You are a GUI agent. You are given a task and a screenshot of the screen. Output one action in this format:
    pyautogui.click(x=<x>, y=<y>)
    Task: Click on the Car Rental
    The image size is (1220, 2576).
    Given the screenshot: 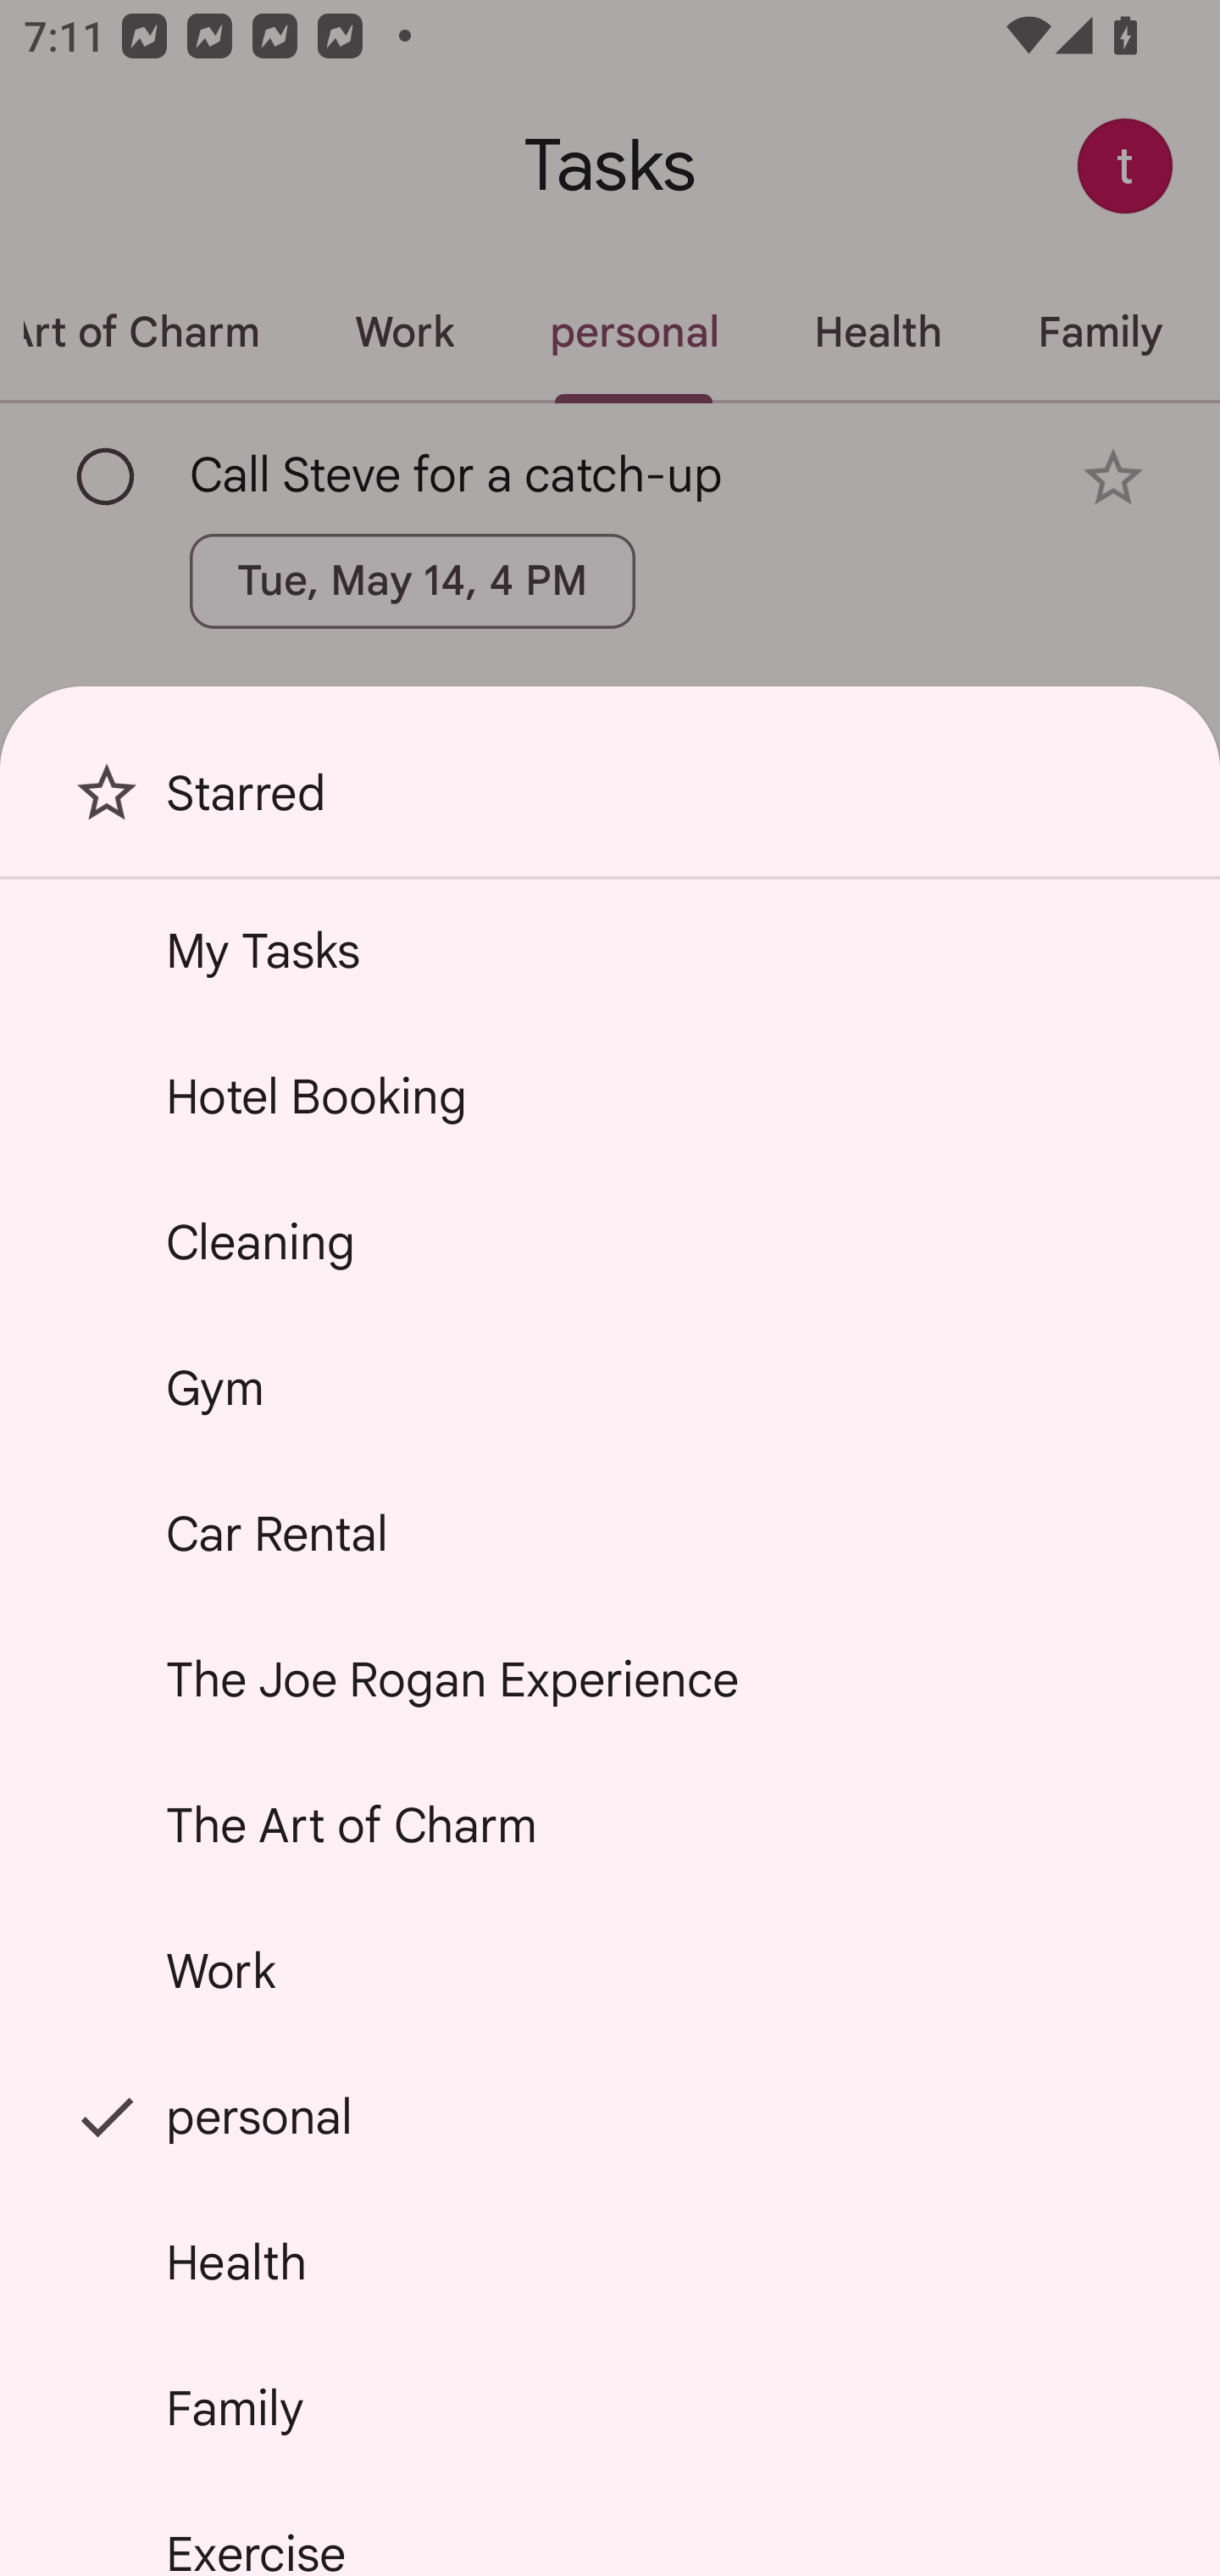 What is the action you would take?
    pyautogui.click(x=610, y=1534)
    